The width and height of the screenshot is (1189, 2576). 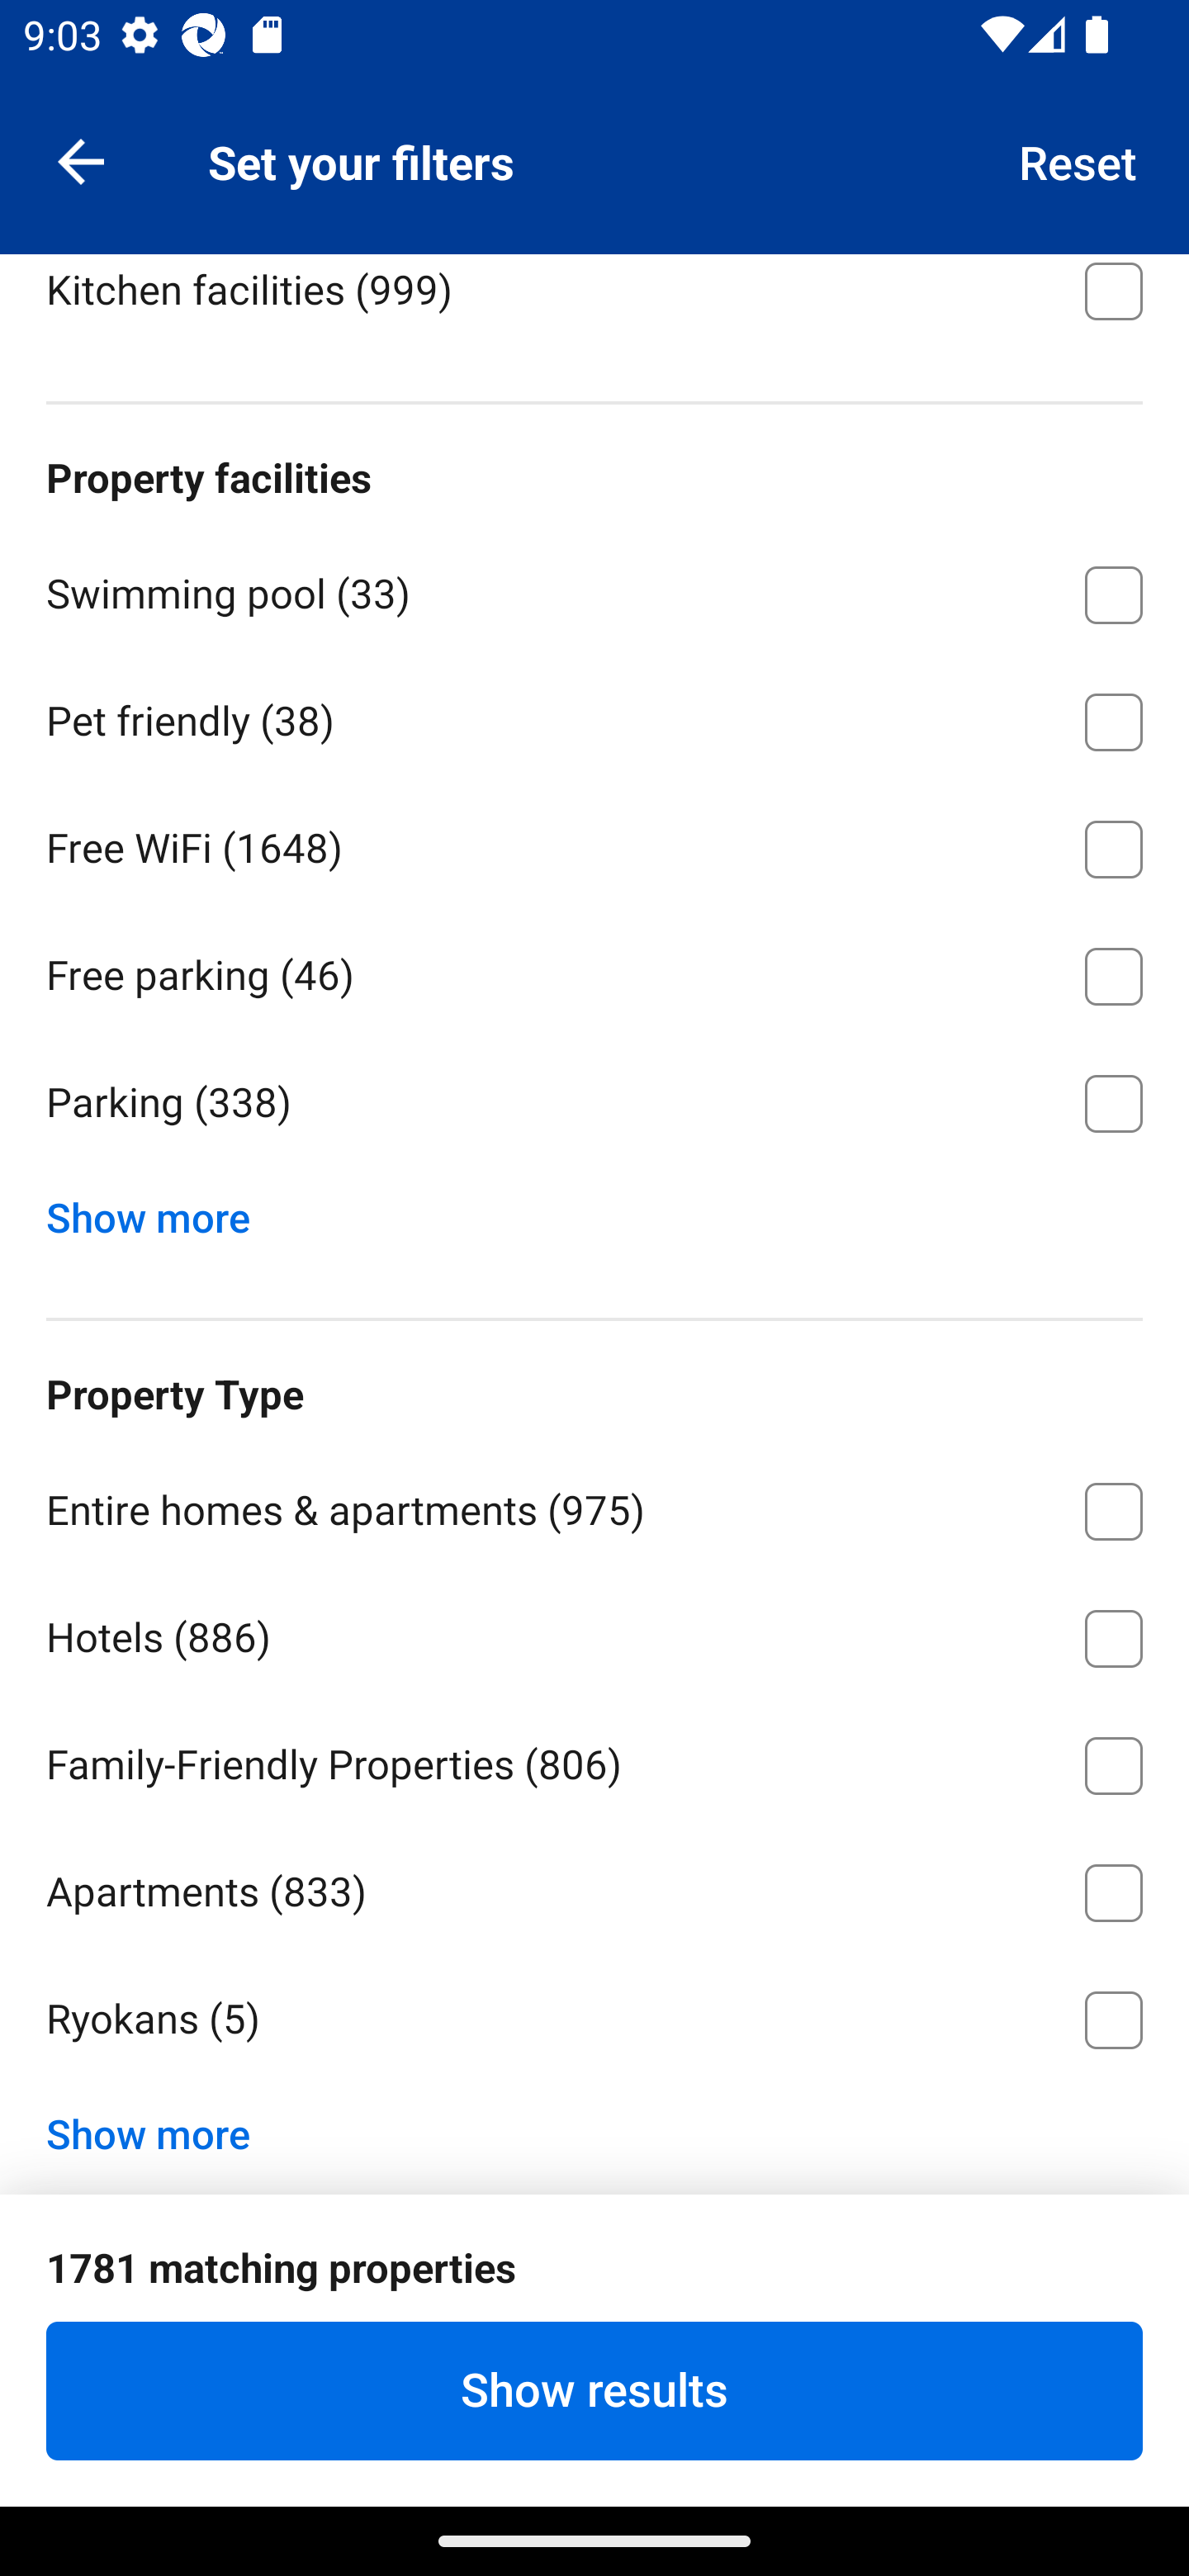 What do you see at coordinates (594, 717) in the screenshot?
I see `Pet friendly ⁦(38)` at bounding box center [594, 717].